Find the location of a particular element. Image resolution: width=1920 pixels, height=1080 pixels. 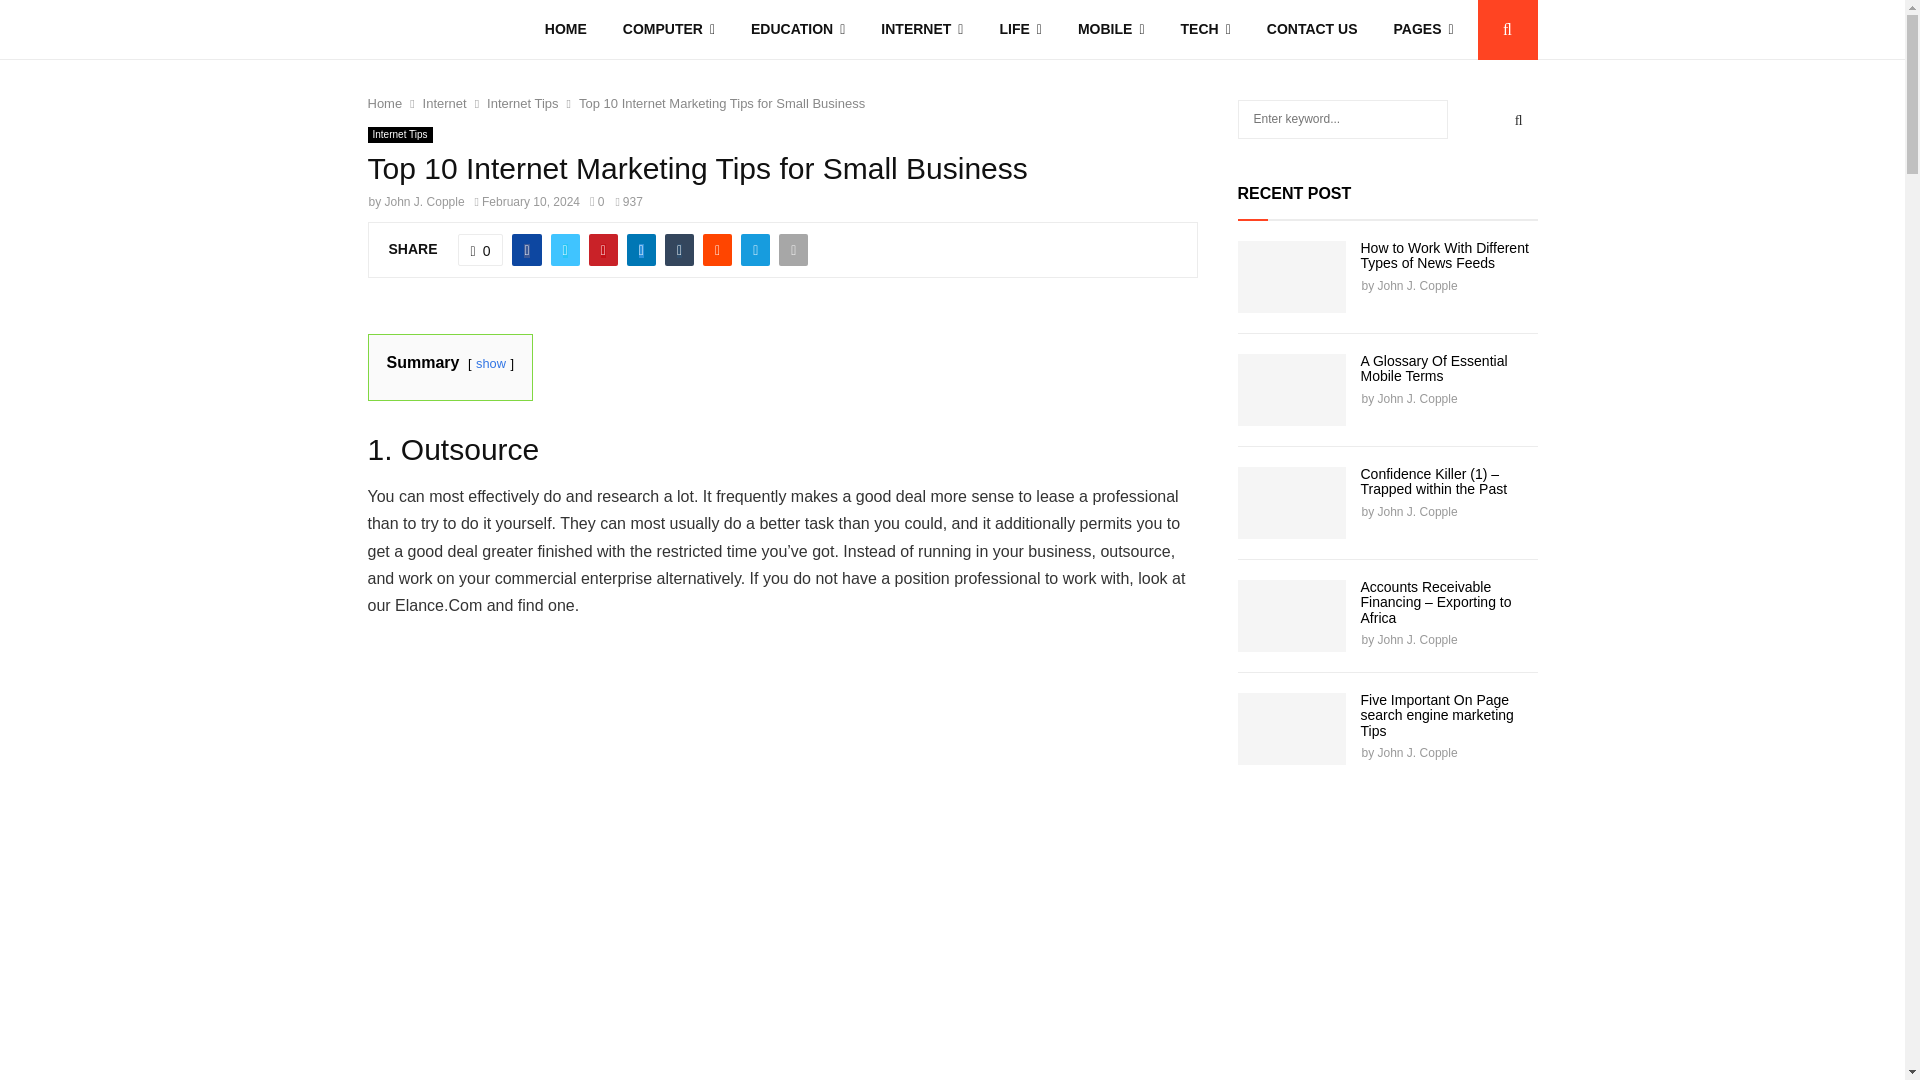

INTERNET is located at coordinates (922, 30).